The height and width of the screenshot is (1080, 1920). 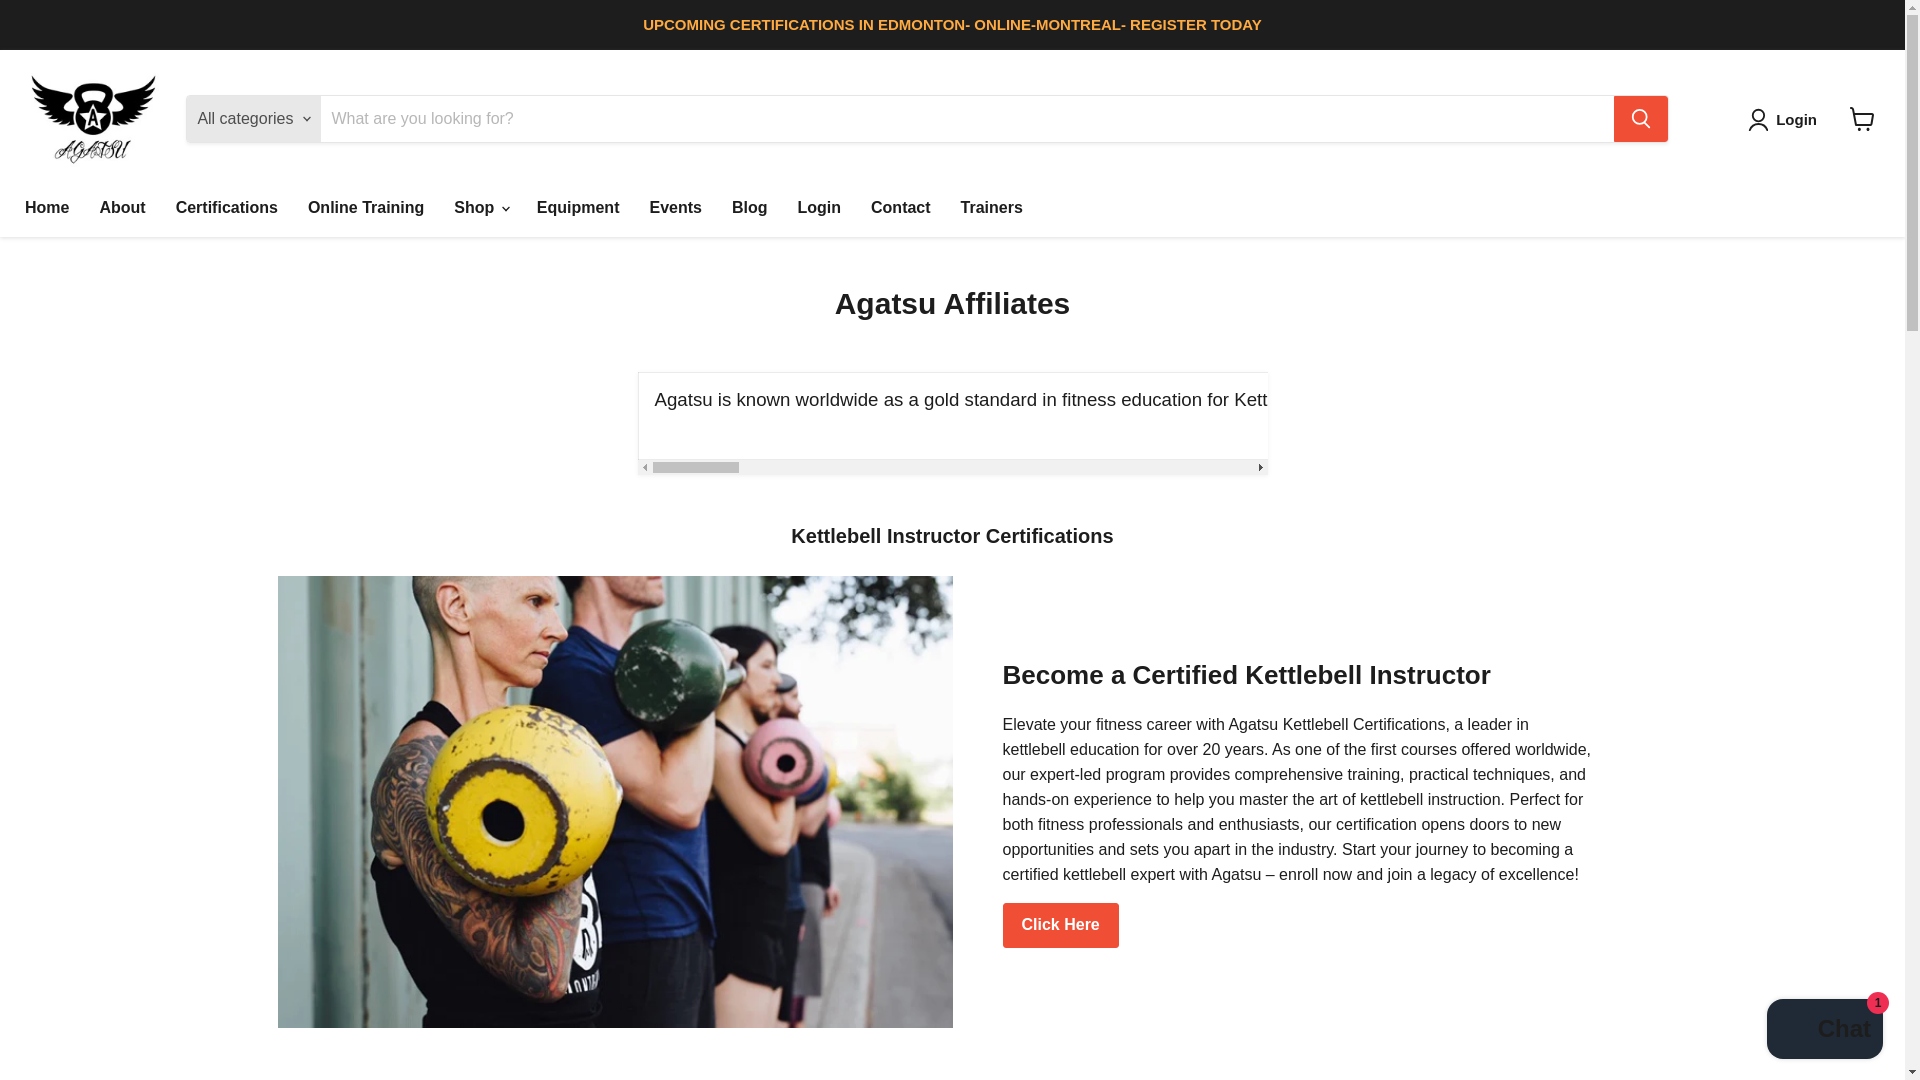 What do you see at coordinates (1786, 120) in the screenshot?
I see `Login` at bounding box center [1786, 120].